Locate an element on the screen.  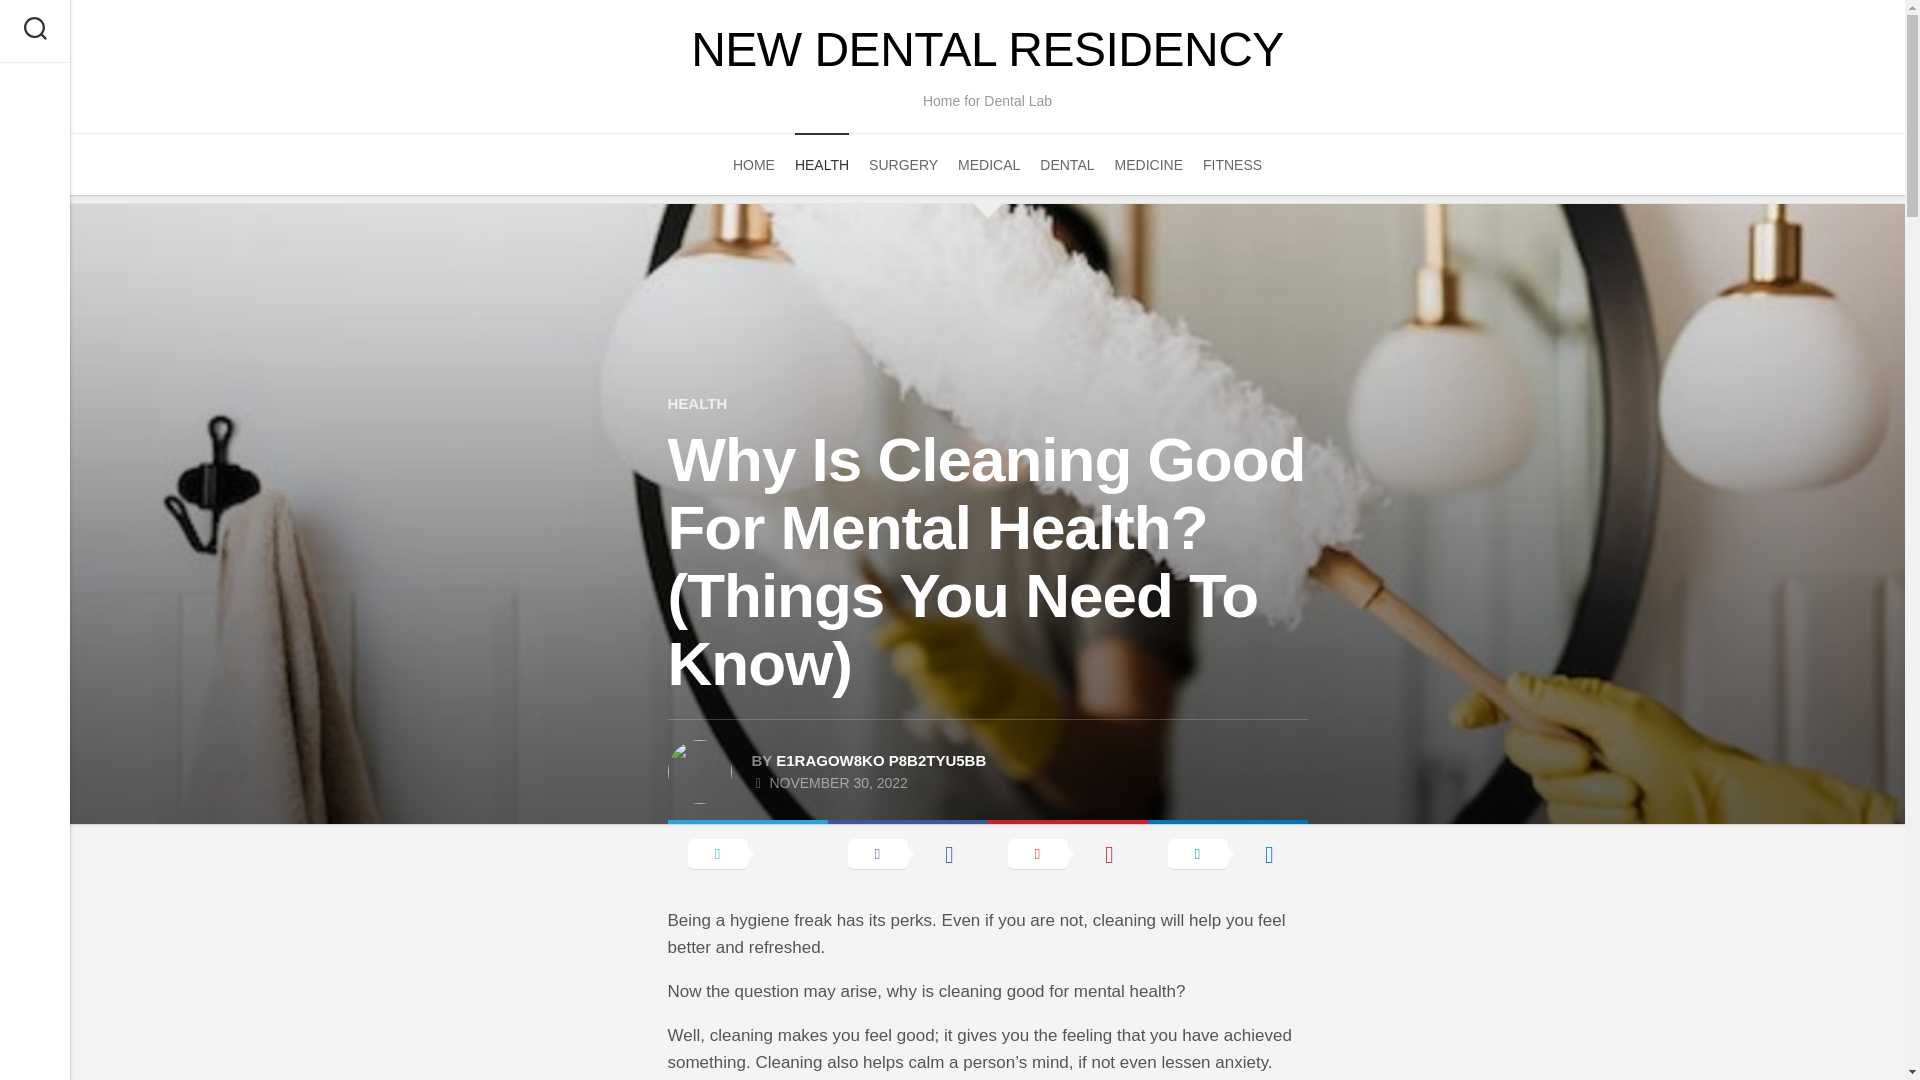
MEDICINE is located at coordinates (1148, 164).